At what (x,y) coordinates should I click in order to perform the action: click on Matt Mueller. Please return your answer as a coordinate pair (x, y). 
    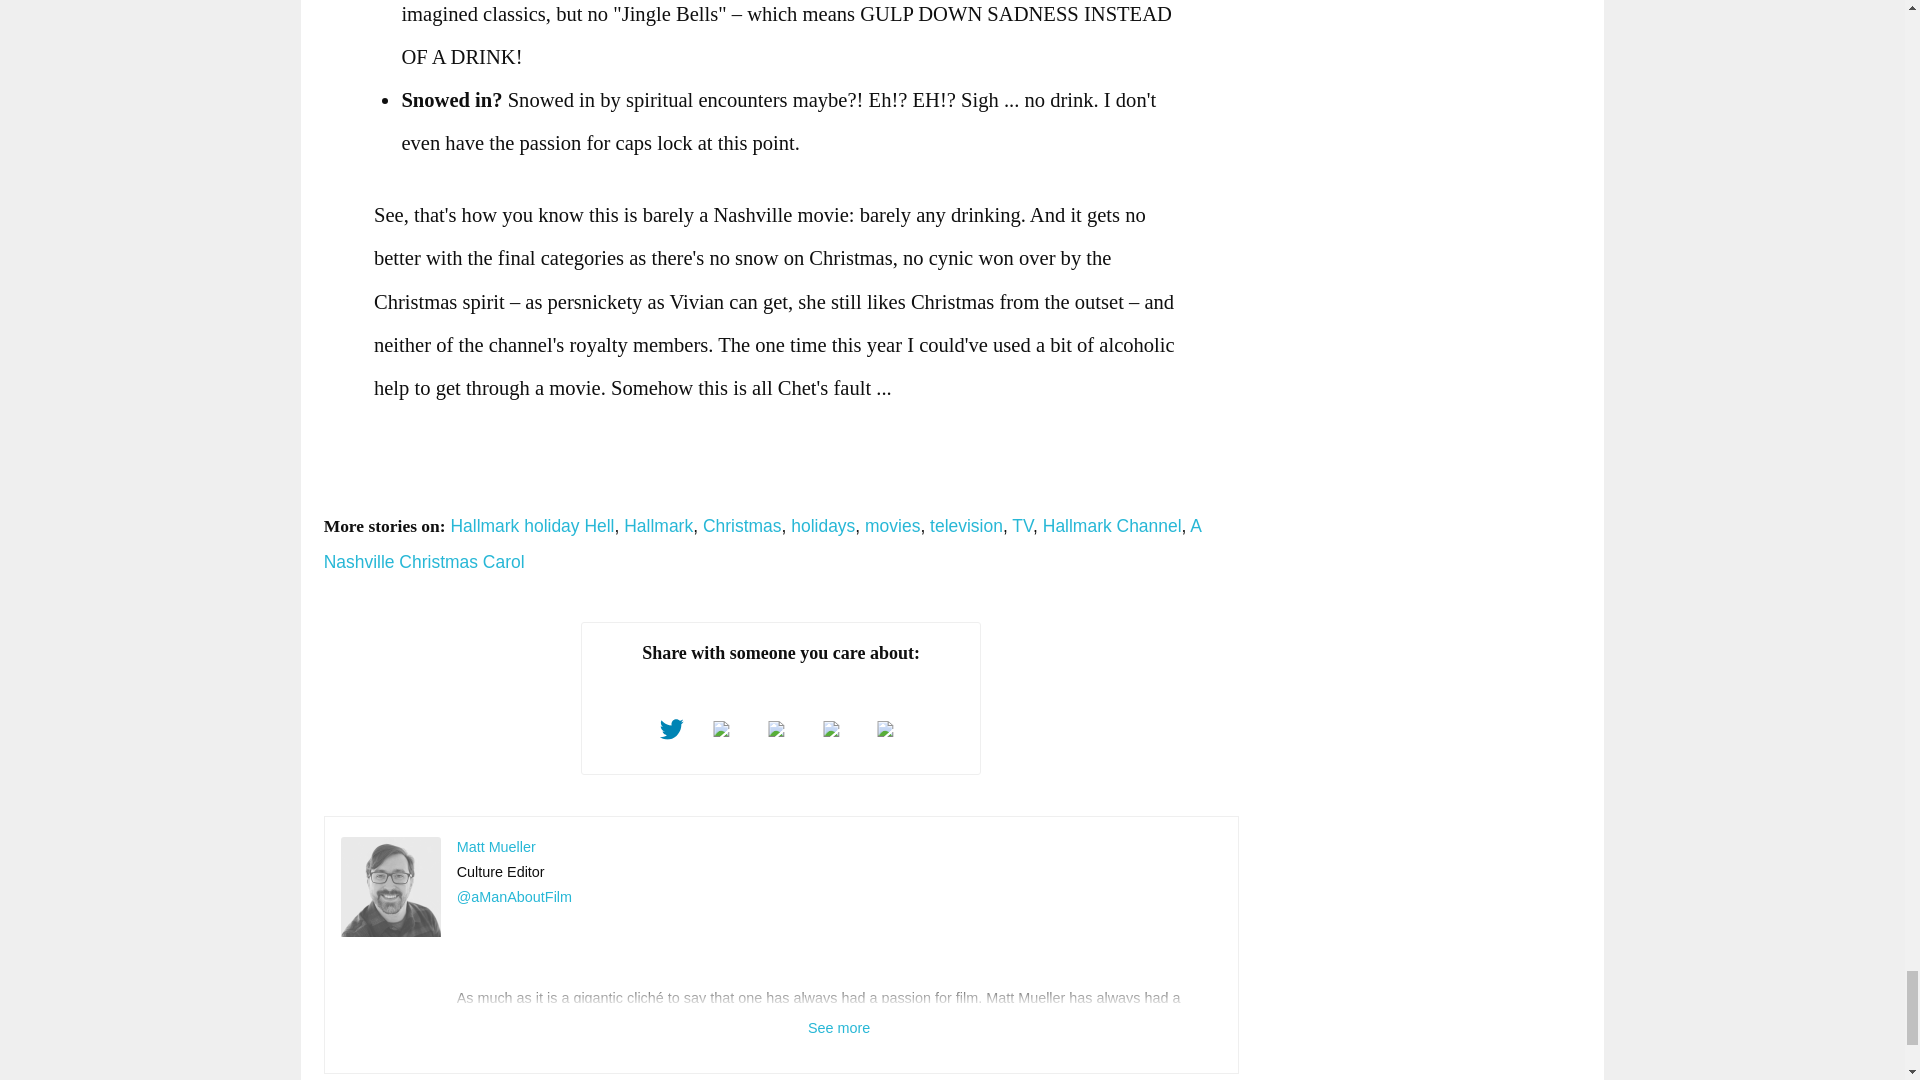
    Looking at the image, I should click on (391, 887).